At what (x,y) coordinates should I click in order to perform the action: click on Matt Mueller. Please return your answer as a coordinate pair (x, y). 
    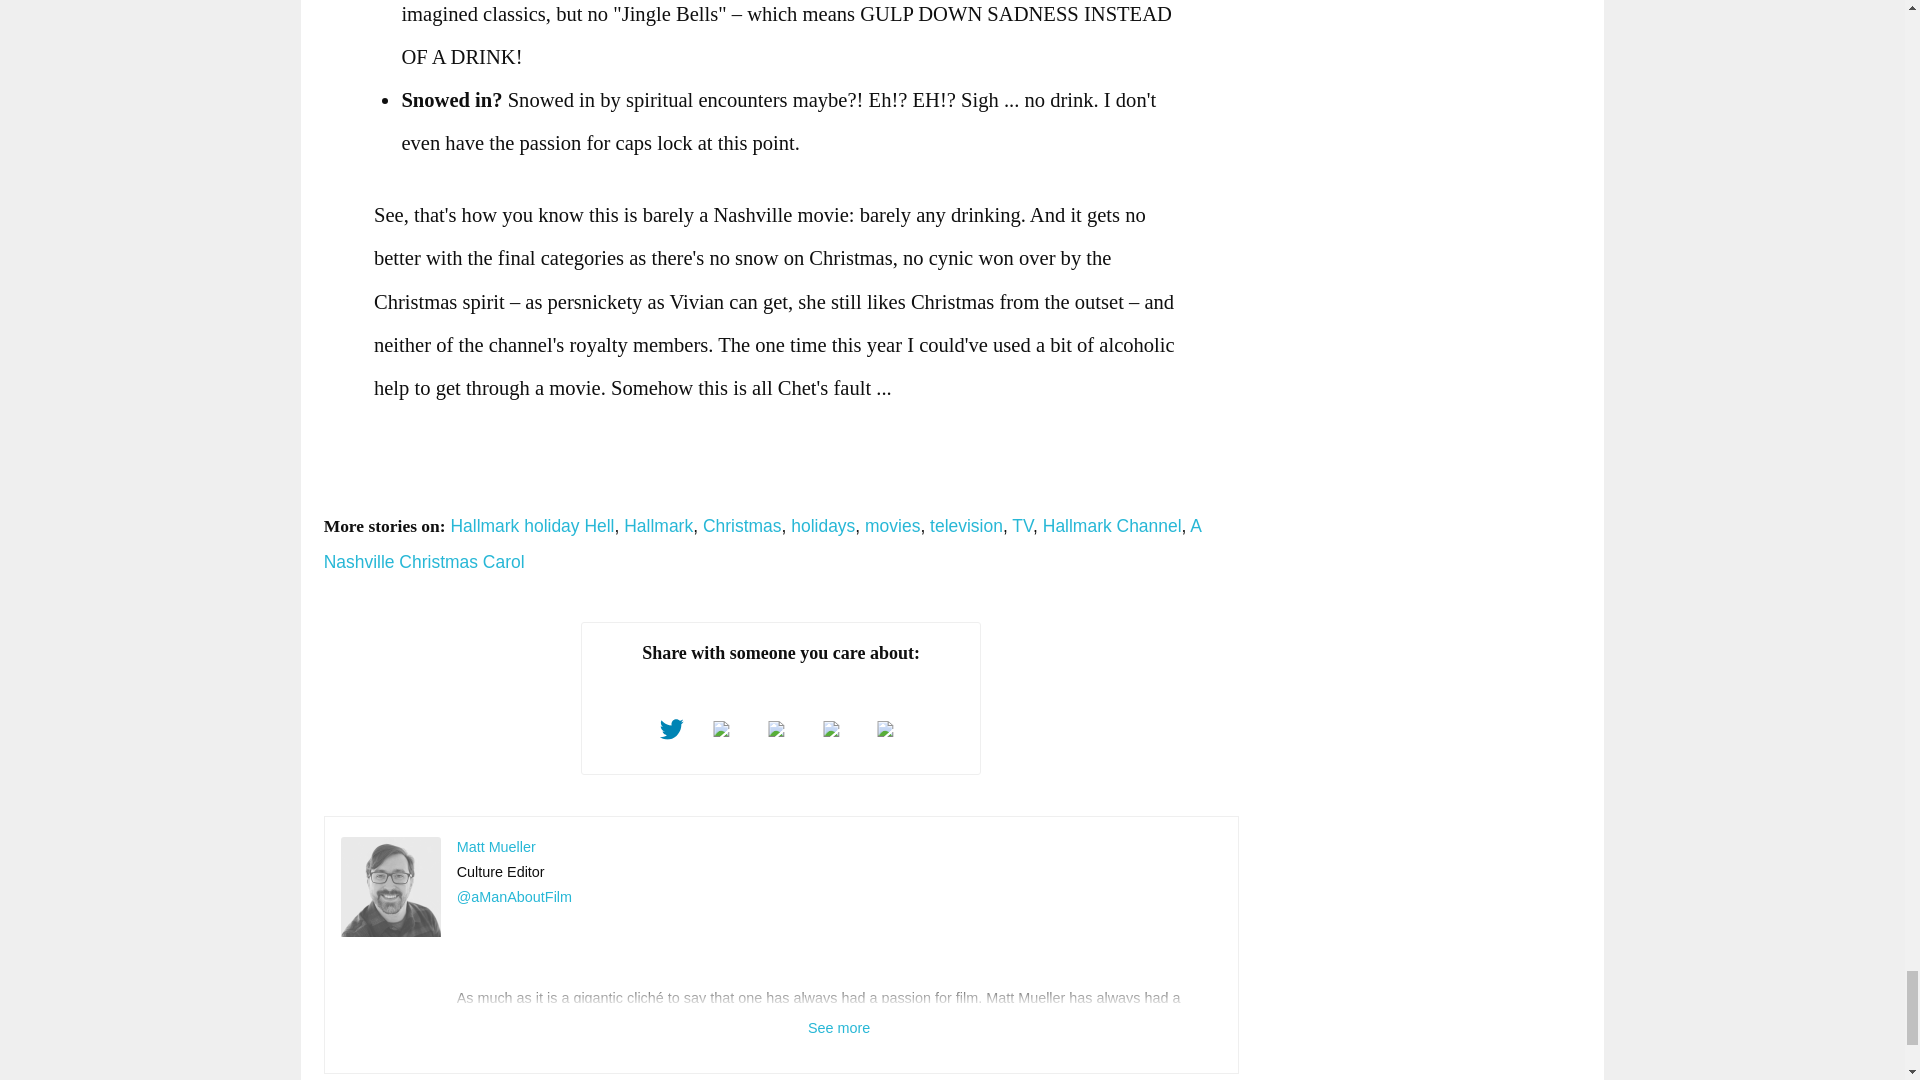
    Looking at the image, I should click on (391, 887).